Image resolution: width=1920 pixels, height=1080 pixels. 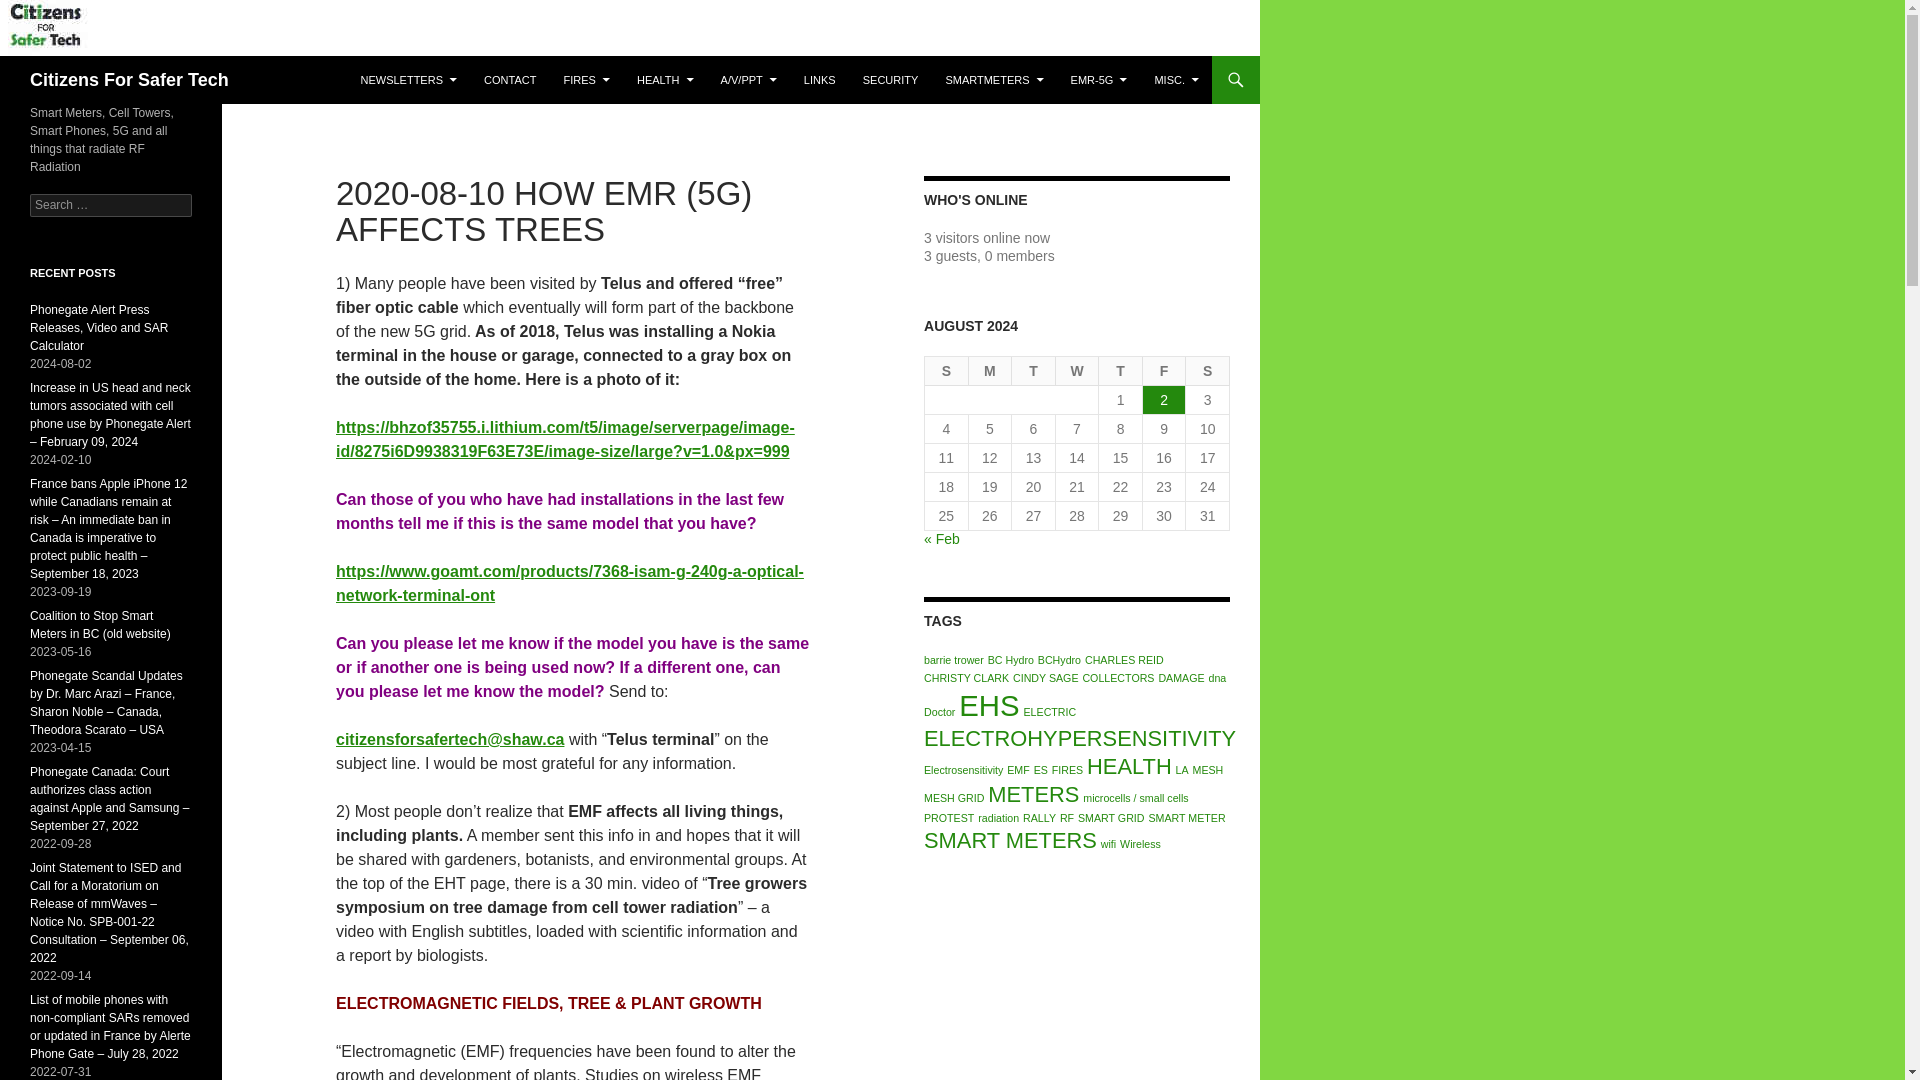 What do you see at coordinates (1164, 371) in the screenshot?
I see `Friday` at bounding box center [1164, 371].